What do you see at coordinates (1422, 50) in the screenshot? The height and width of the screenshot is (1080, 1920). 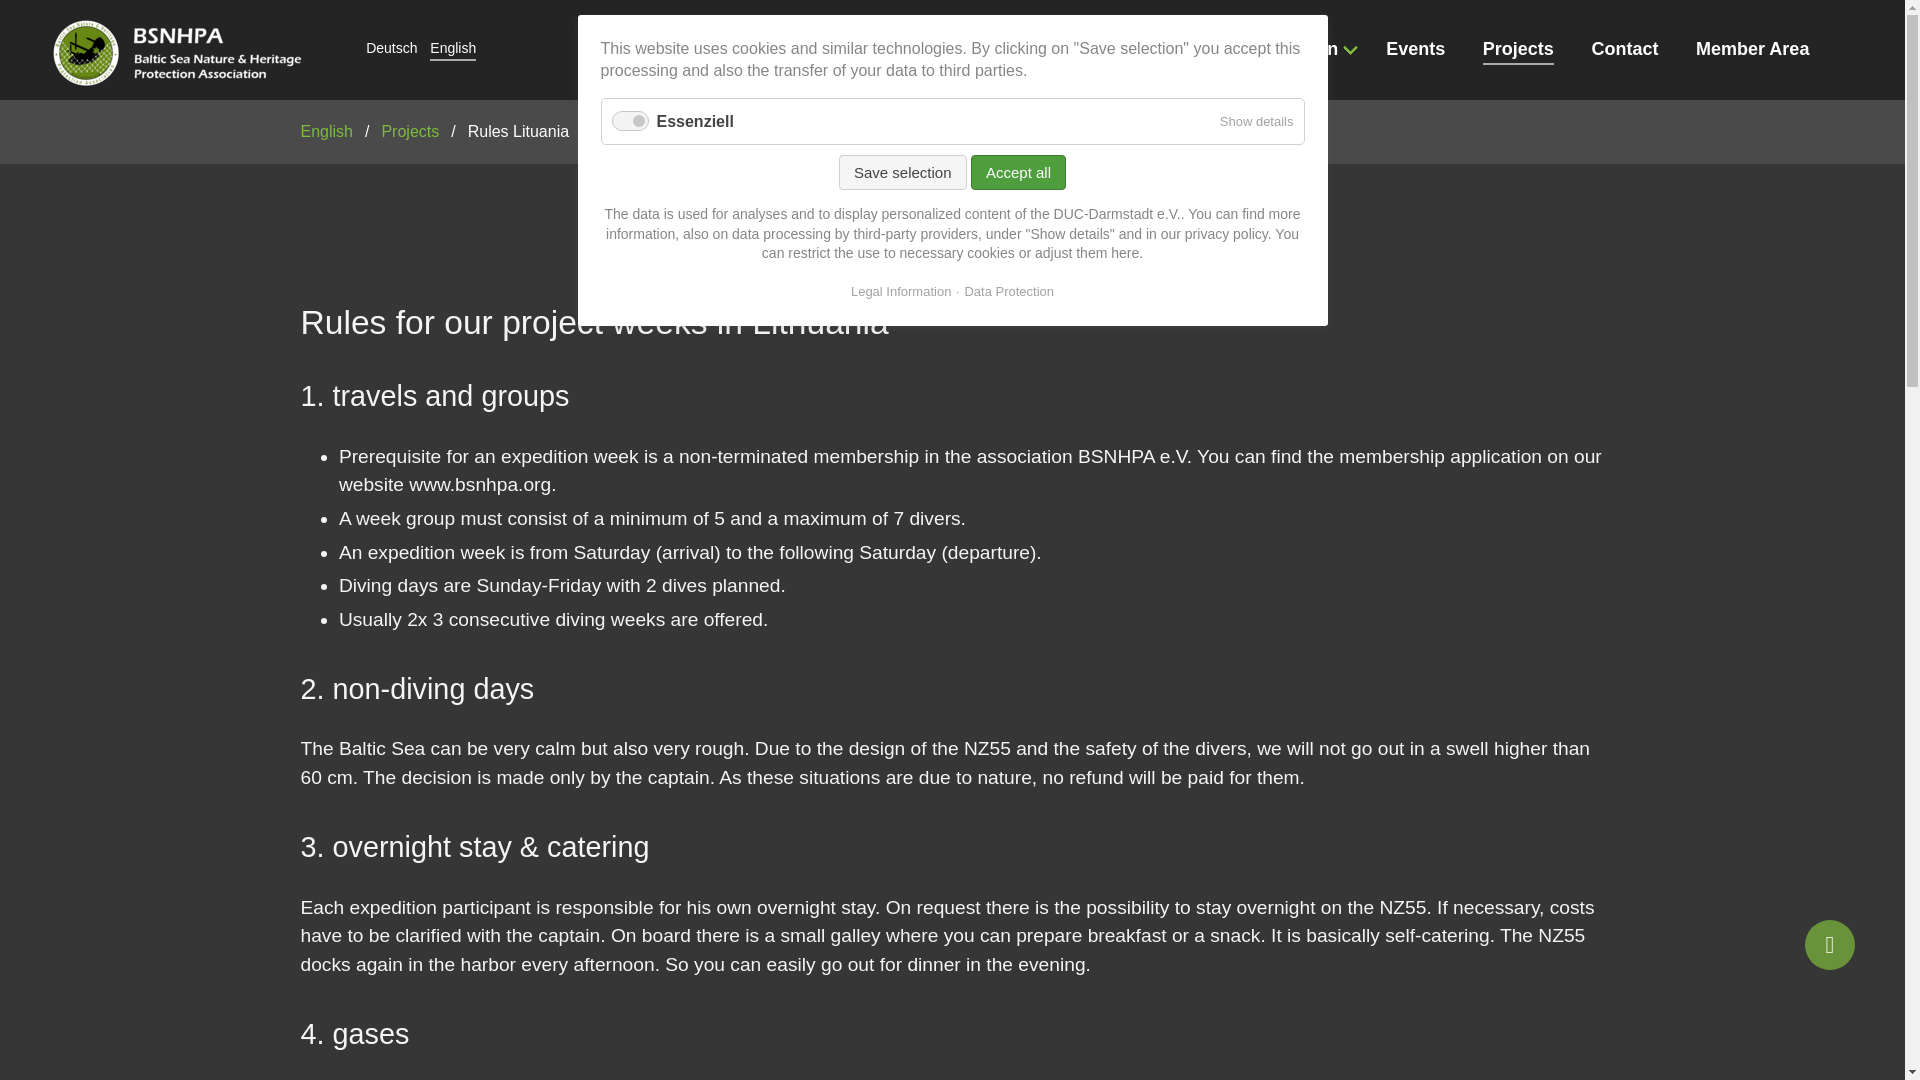 I see `Events` at bounding box center [1422, 50].